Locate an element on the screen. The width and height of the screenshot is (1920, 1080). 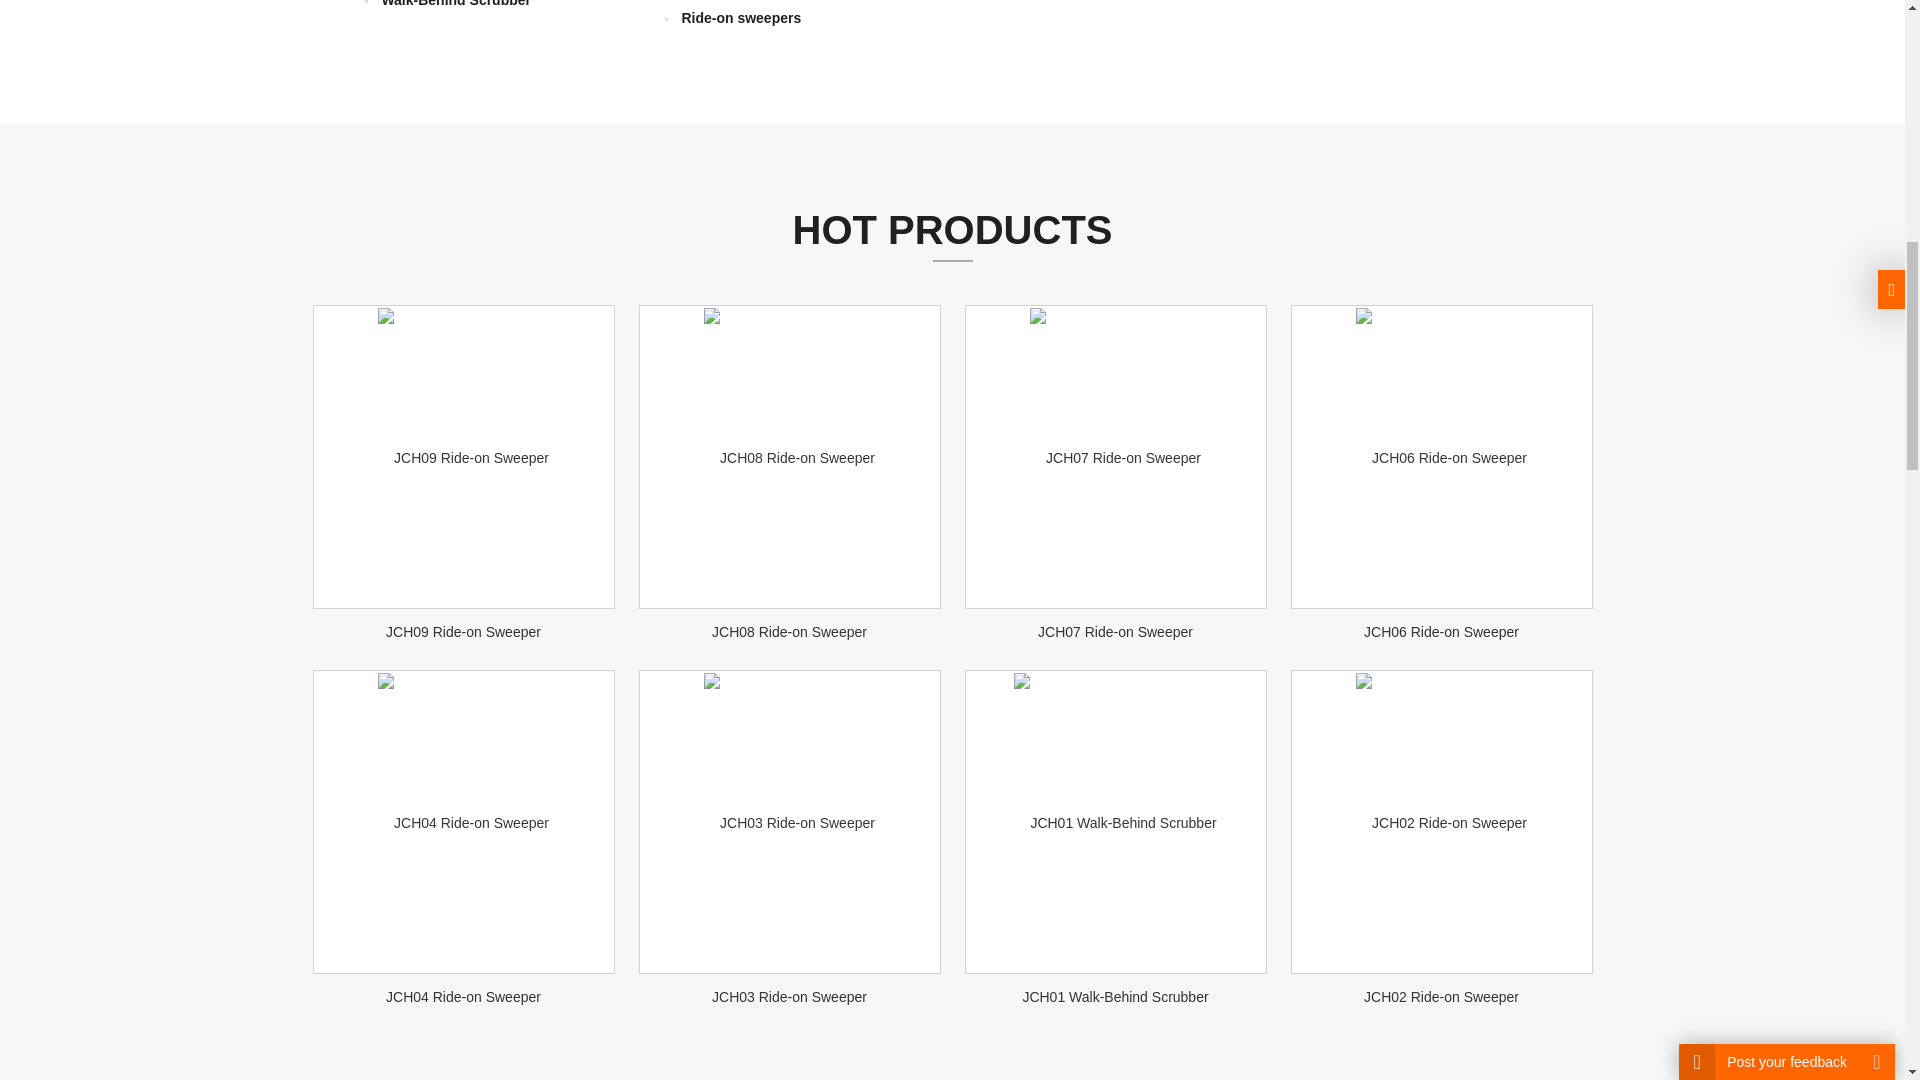
JCH07 Ride-on Sweeper is located at coordinates (1115, 632).